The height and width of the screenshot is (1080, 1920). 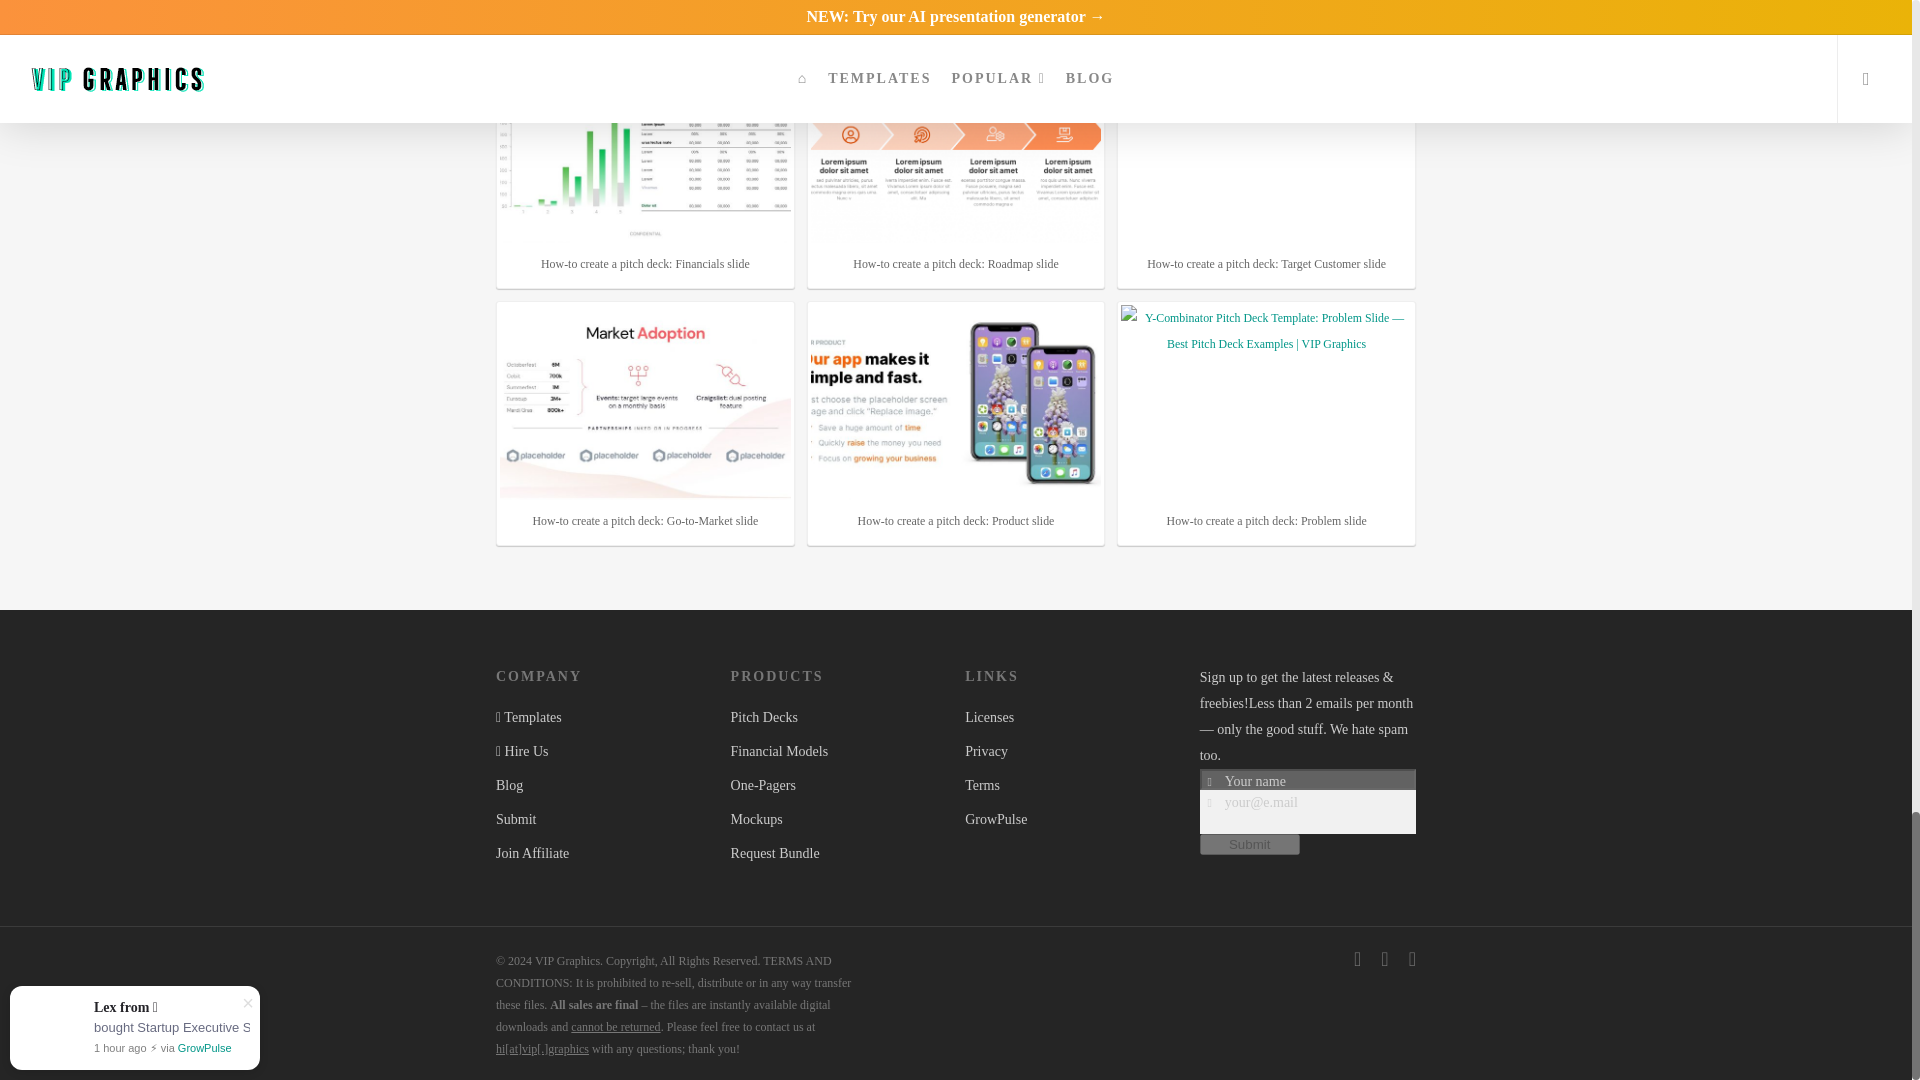 What do you see at coordinates (956, 402) in the screenshot?
I see `How-to create a pitch deck: Product slide` at bounding box center [956, 402].